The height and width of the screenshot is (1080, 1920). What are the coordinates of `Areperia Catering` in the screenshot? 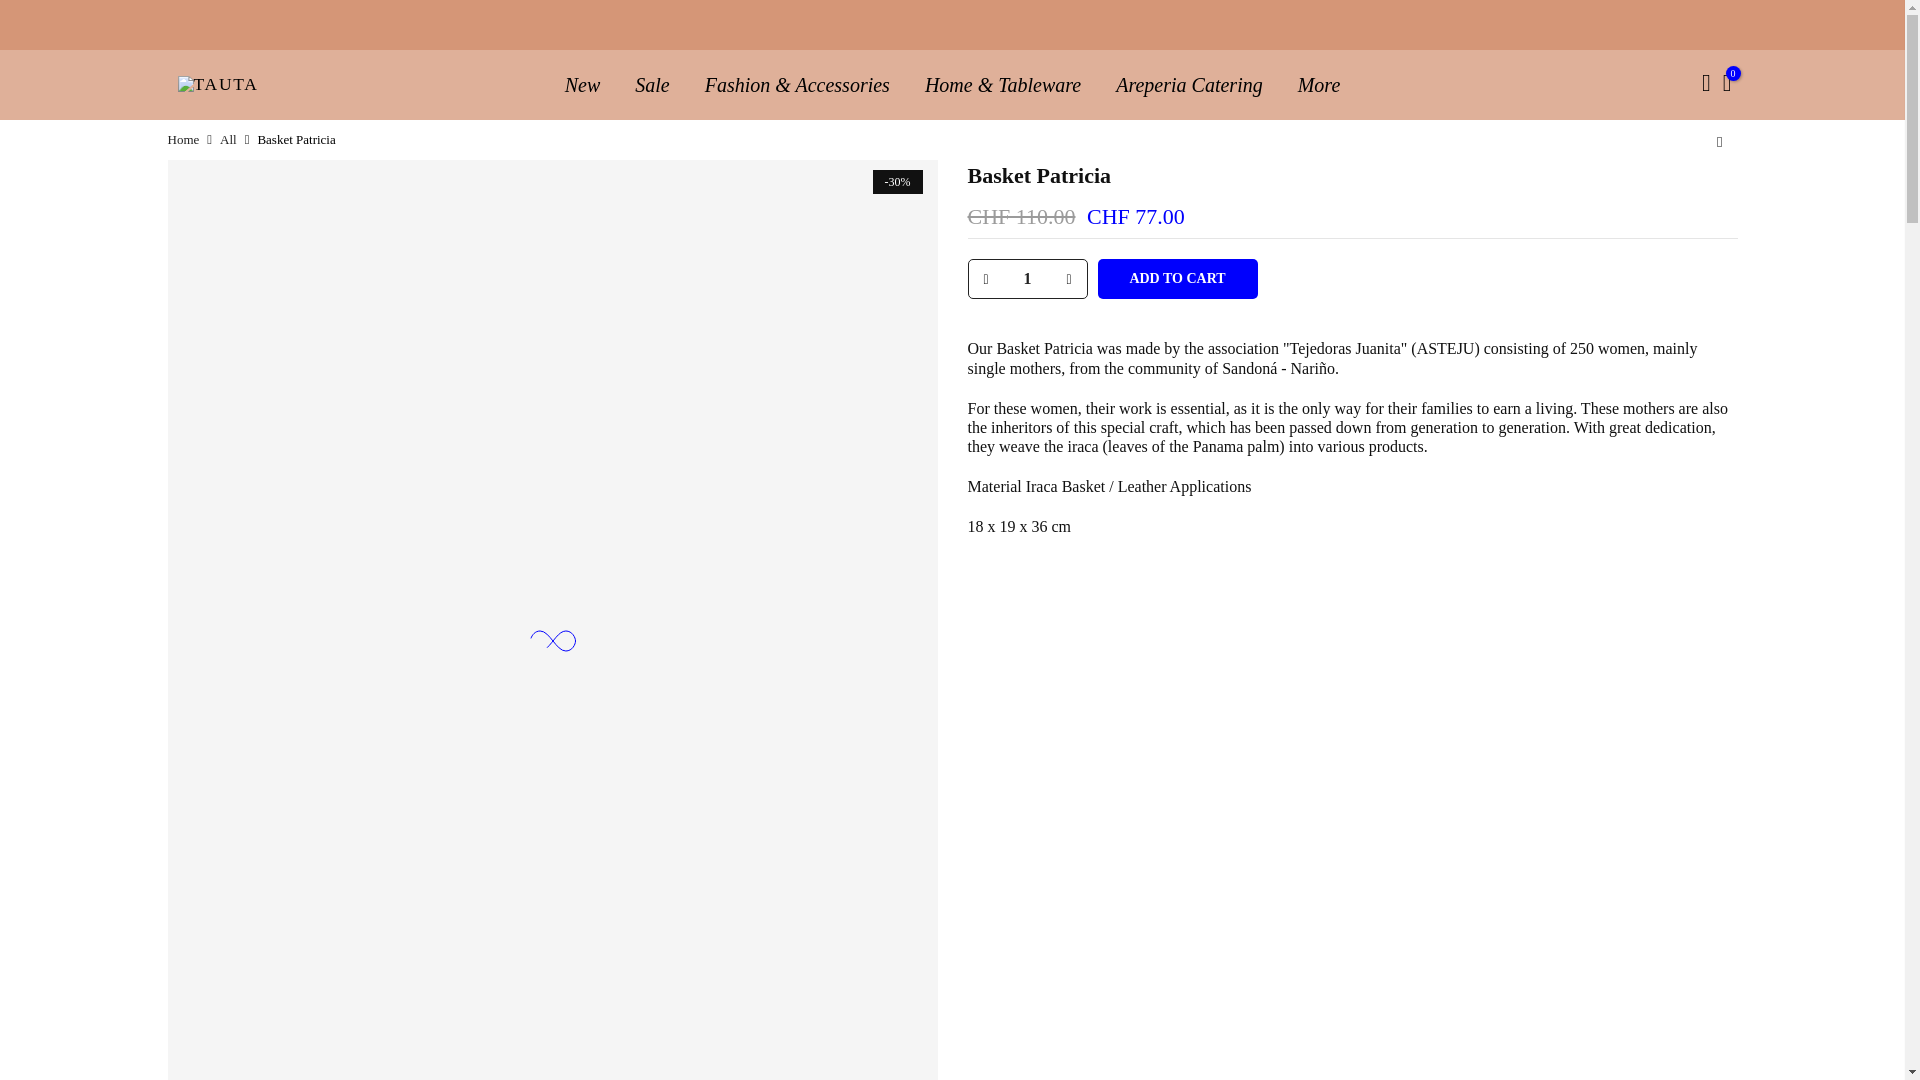 It's located at (1189, 84).